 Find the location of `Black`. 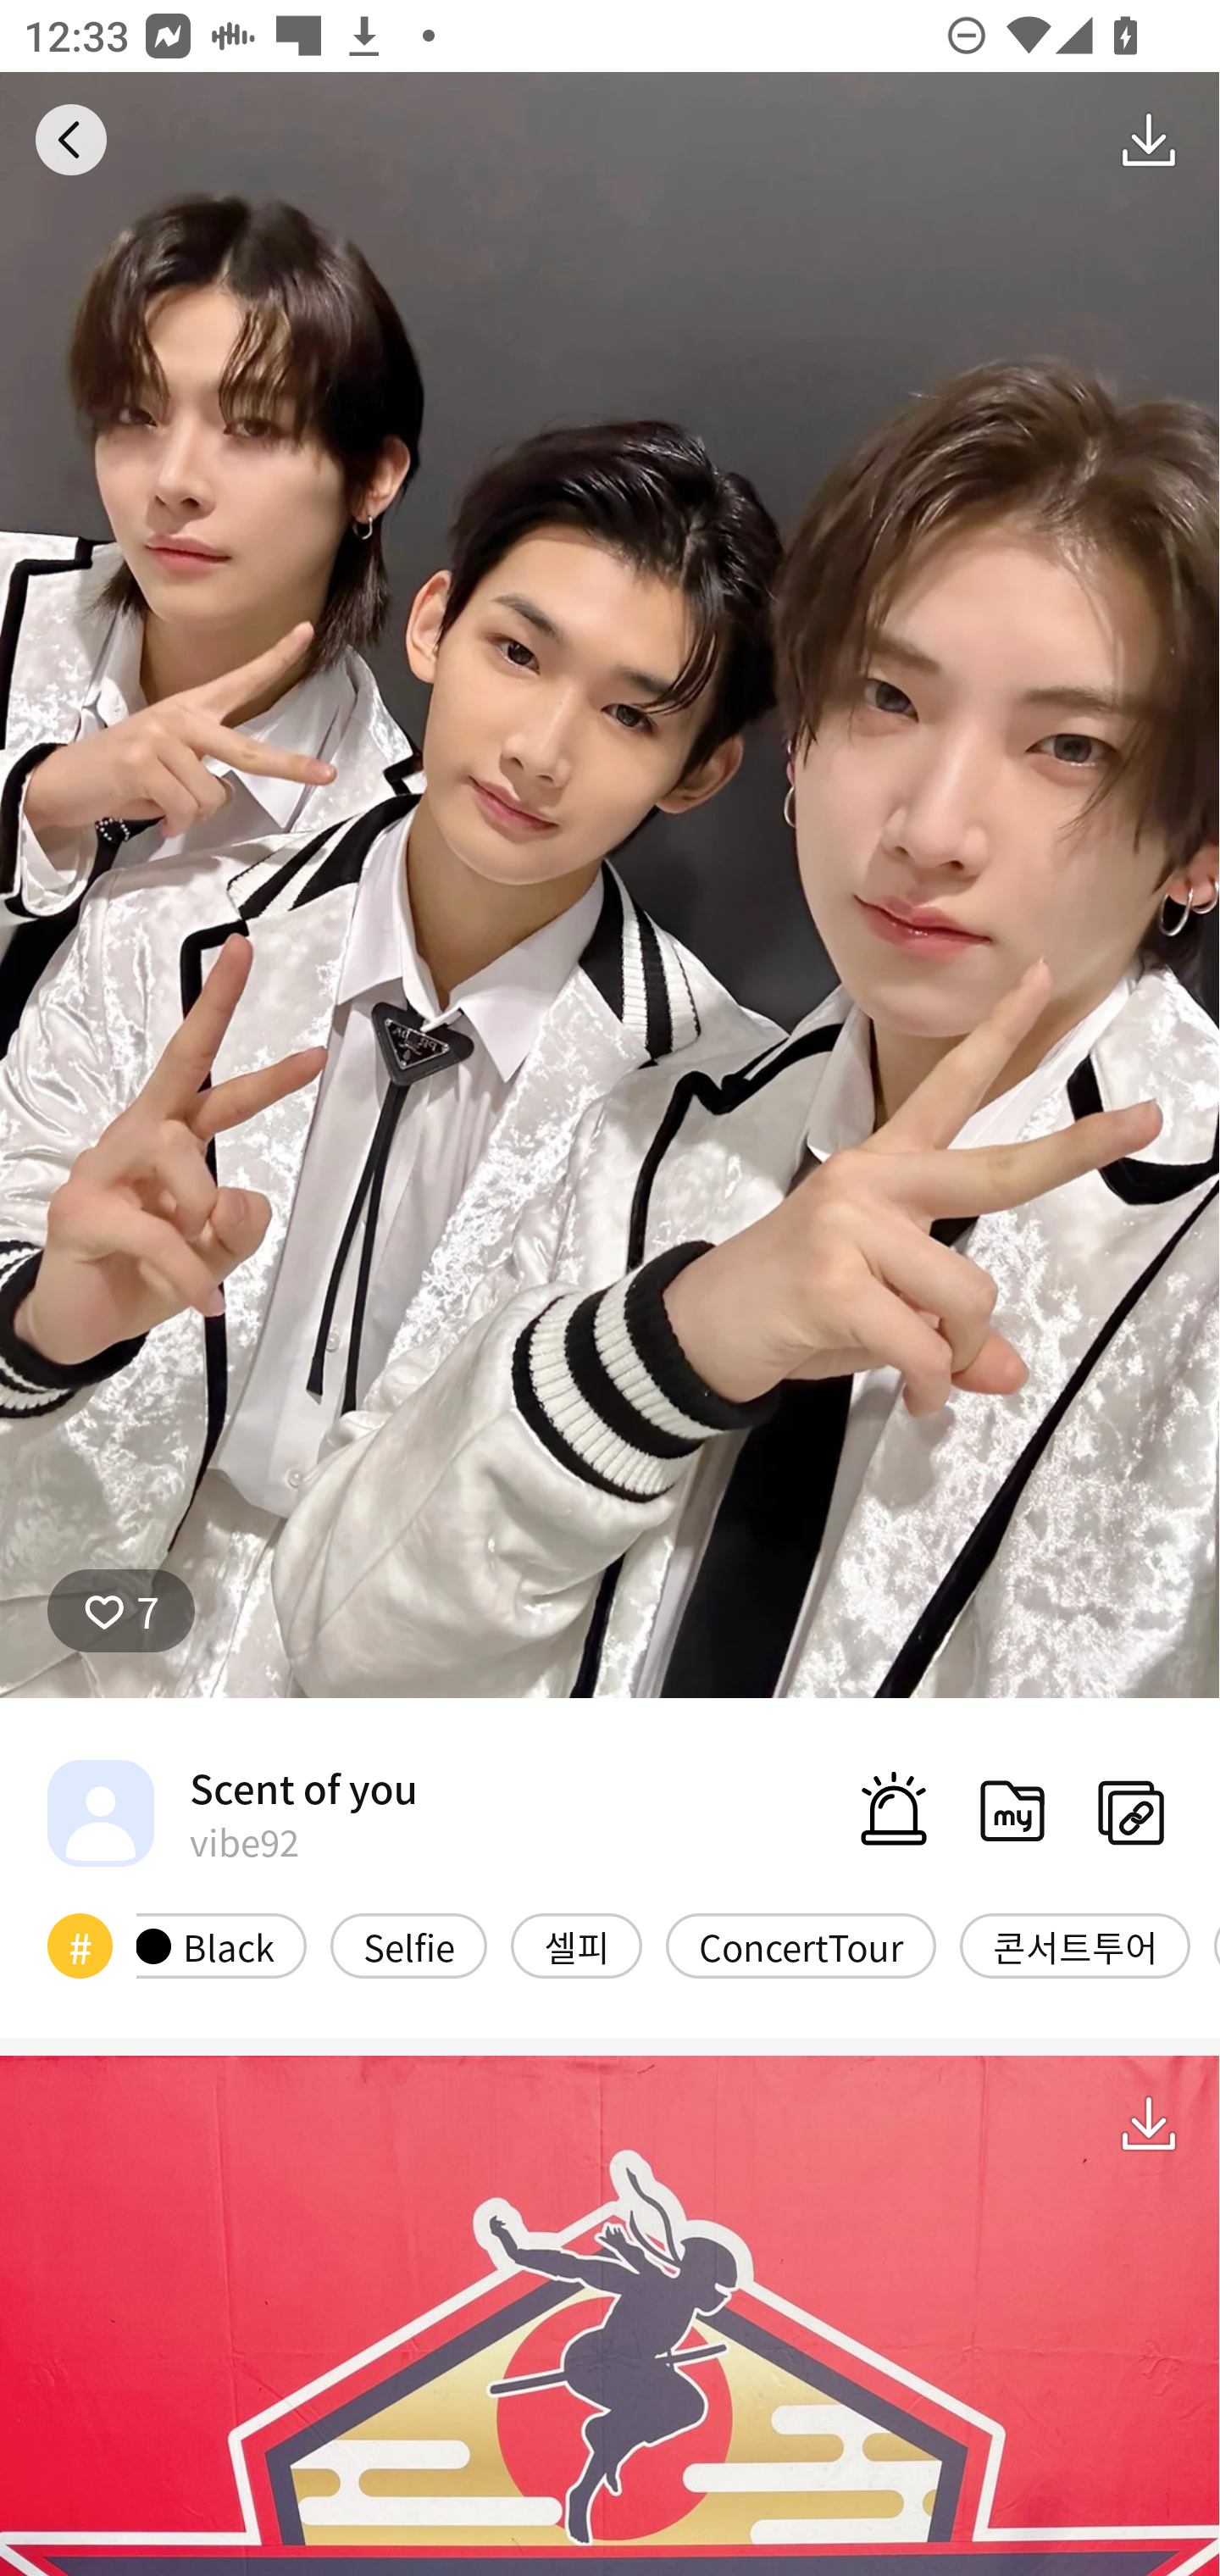

Black is located at coordinates (221, 1946).